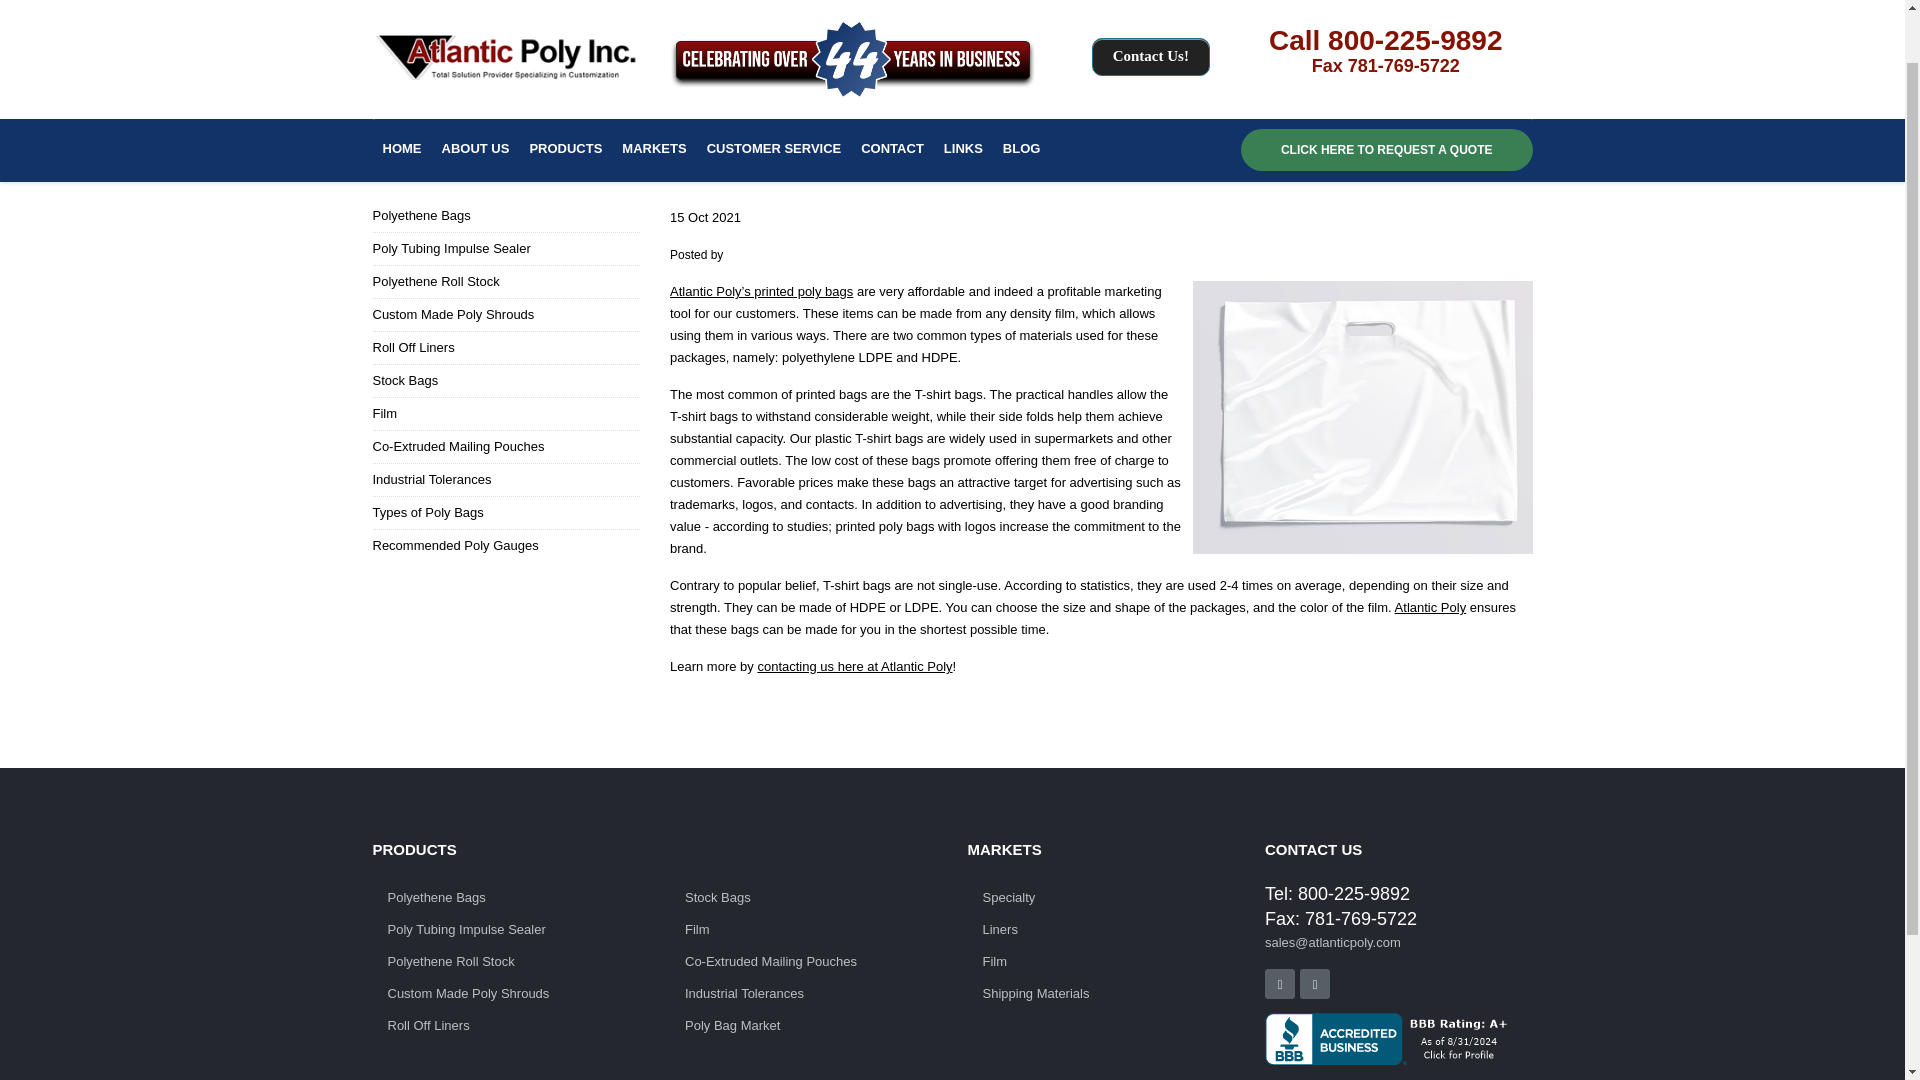 The height and width of the screenshot is (1080, 1920). I want to click on Contact Us!, so click(1150, 8).